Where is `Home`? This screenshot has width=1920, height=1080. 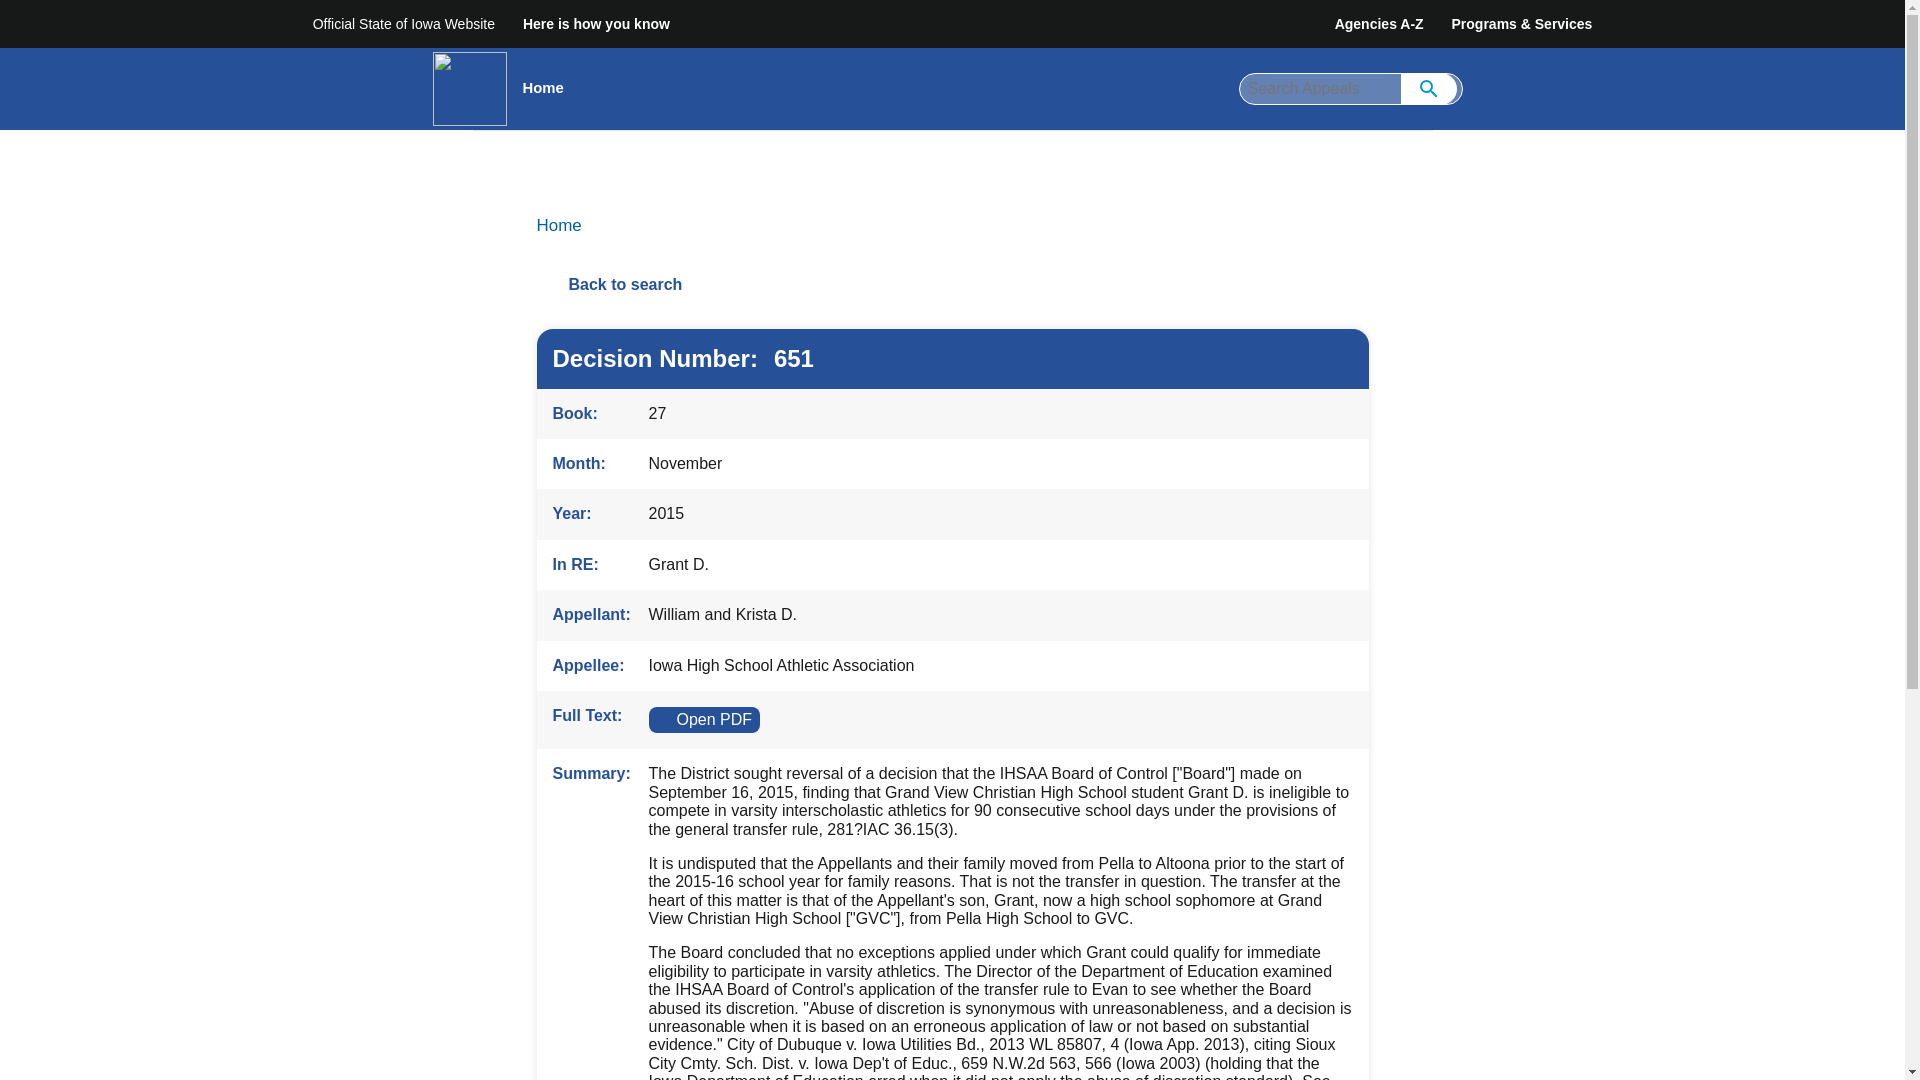
Home is located at coordinates (558, 226).